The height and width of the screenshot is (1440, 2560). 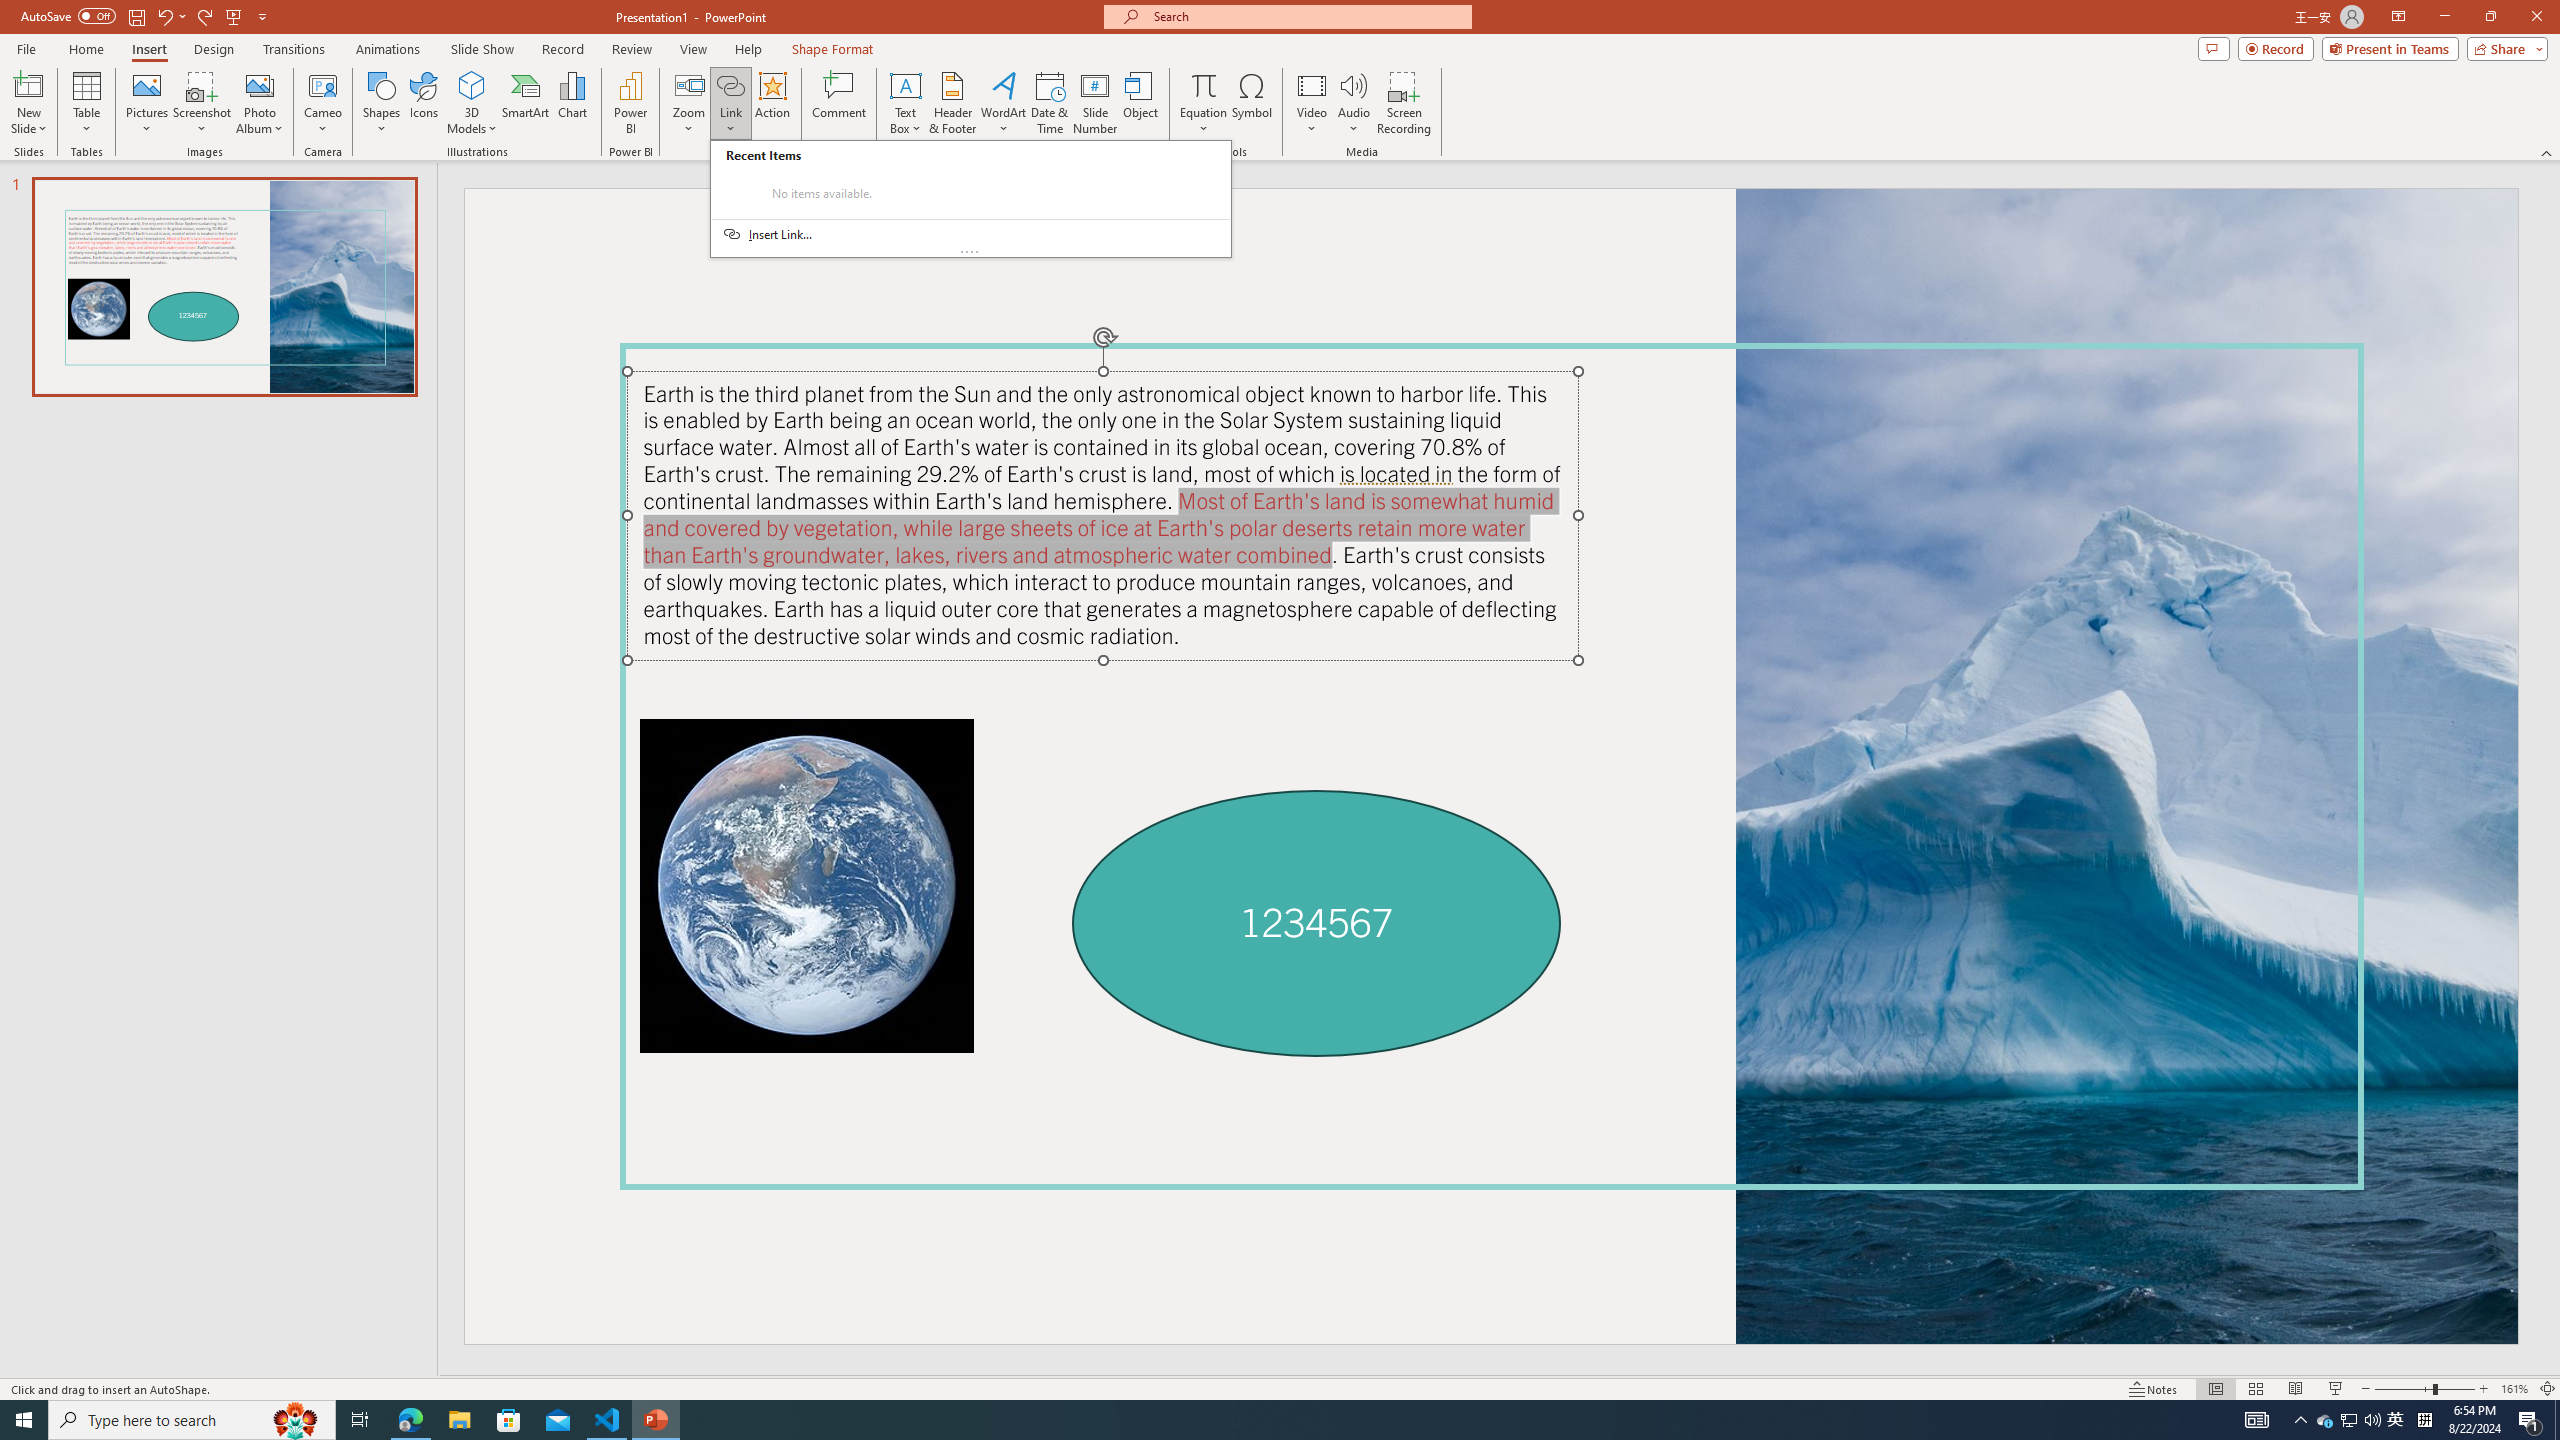 I want to click on Comment, so click(x=838, y=103).